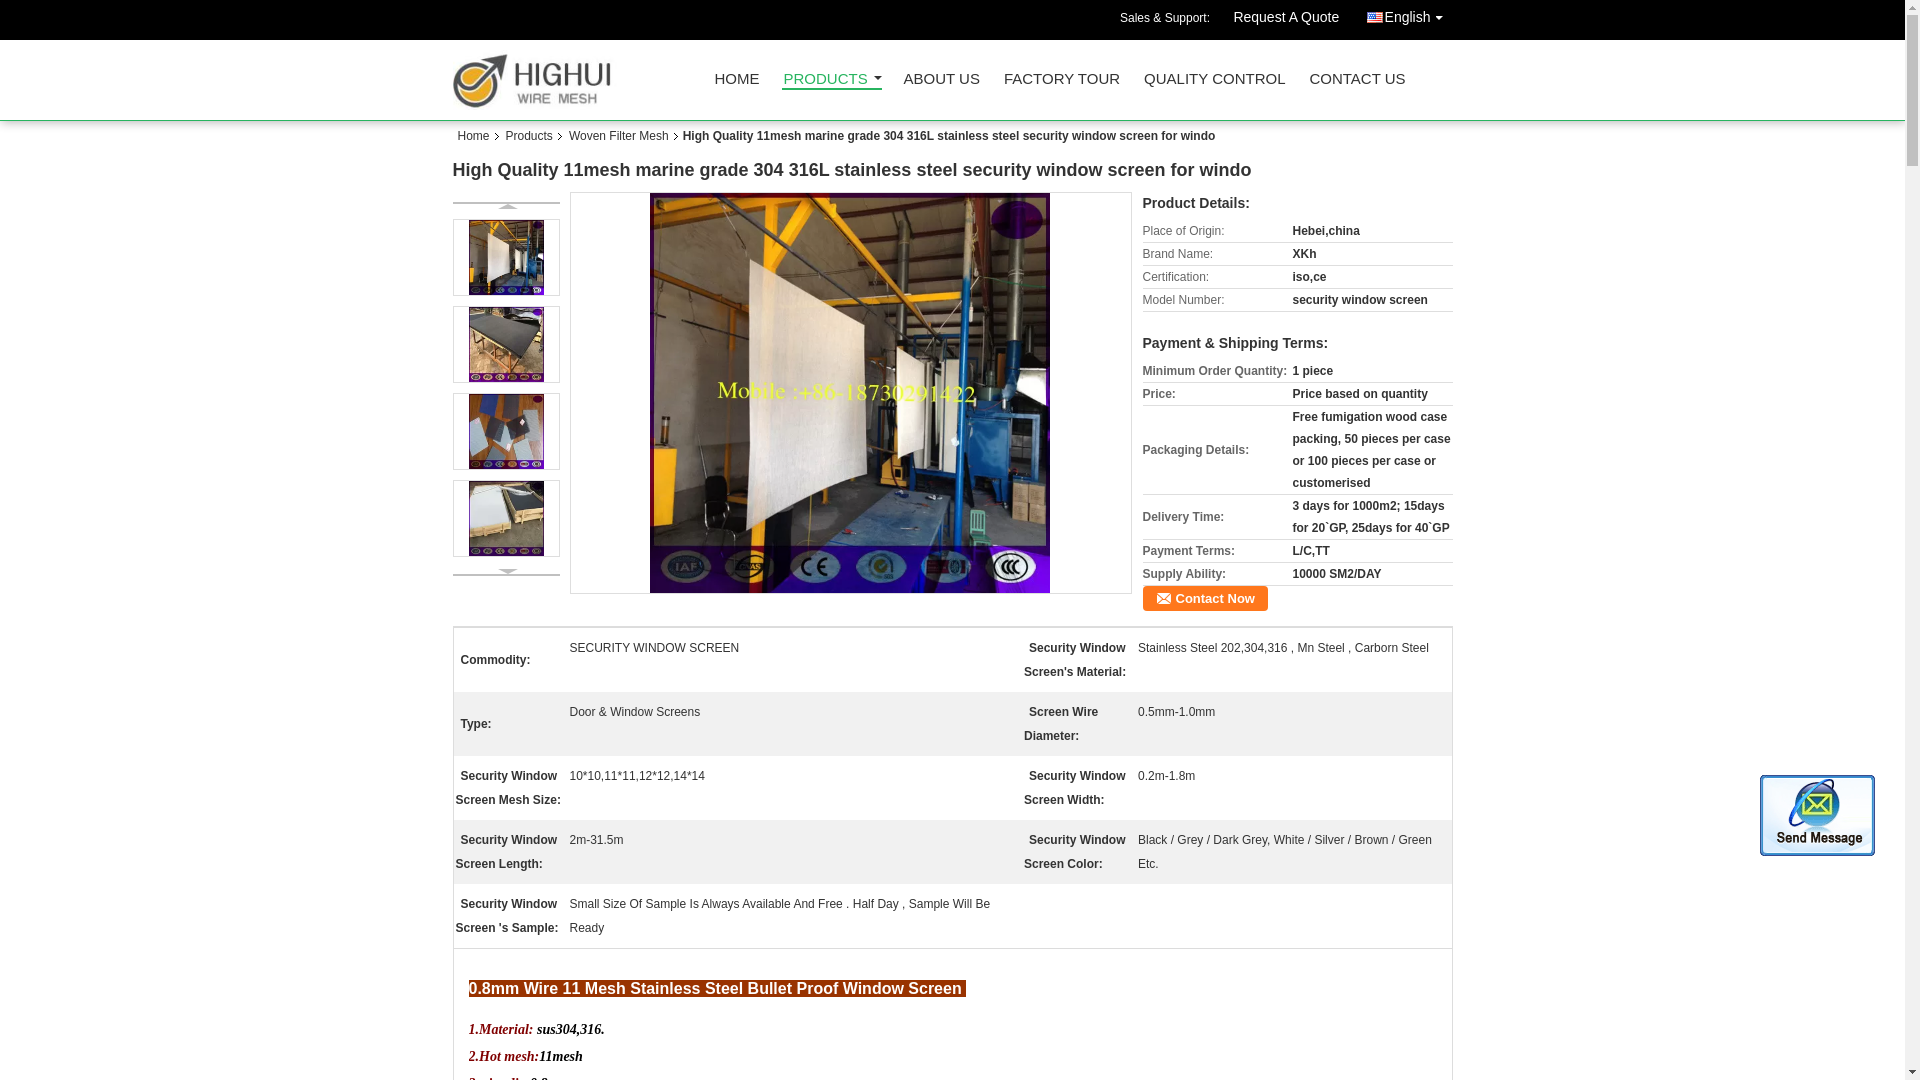 The height and width of the screenshot is (1080, 1920). I want to click on Xing Kuan Highui Wire Mesh Products Co.,ltd, so click(831, 80).